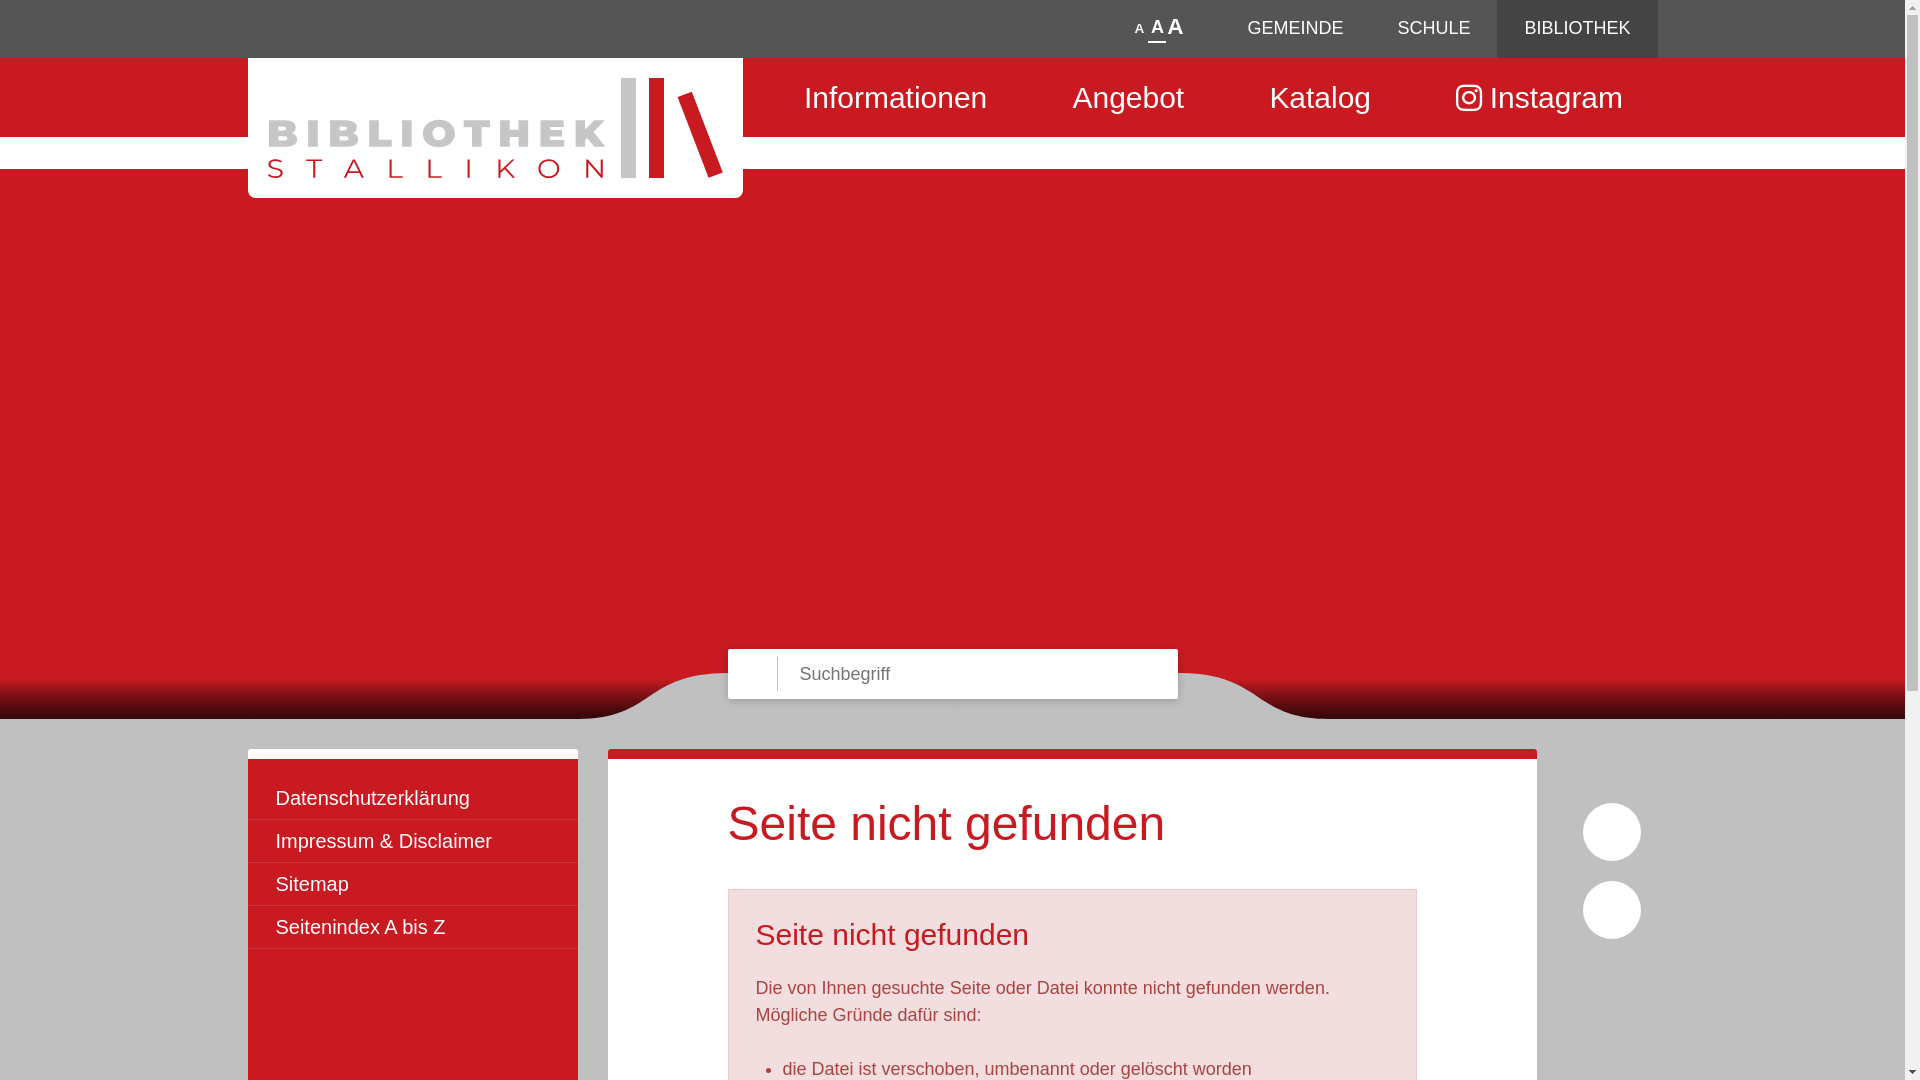 Image resolution: width=1920 pixels, height=1080 pixels. What do you see at coordinates (413, 884) in the screenshot?
I see `Sitemap` at bounding box center [413, 884].